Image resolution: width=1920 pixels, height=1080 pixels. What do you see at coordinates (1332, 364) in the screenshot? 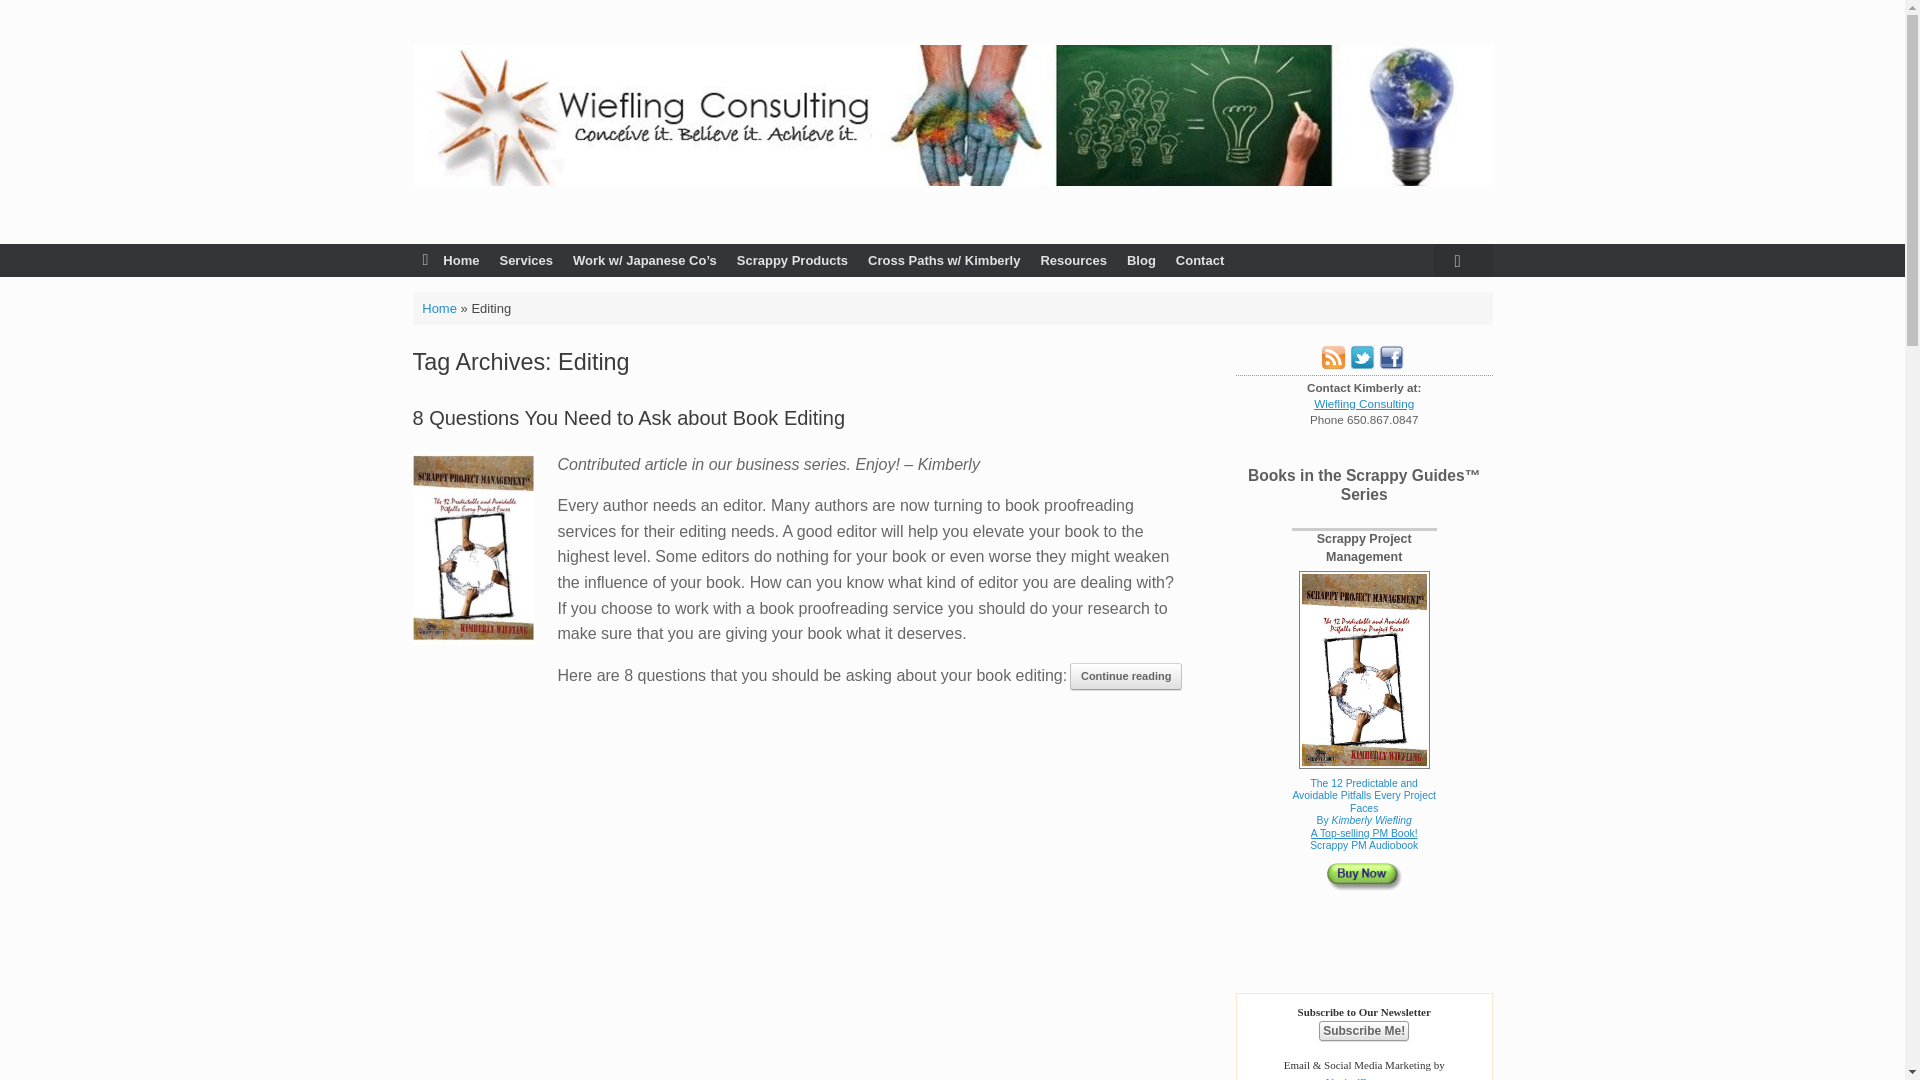
I see `Subscribe to our feed` at bounding box center [1332, 364].